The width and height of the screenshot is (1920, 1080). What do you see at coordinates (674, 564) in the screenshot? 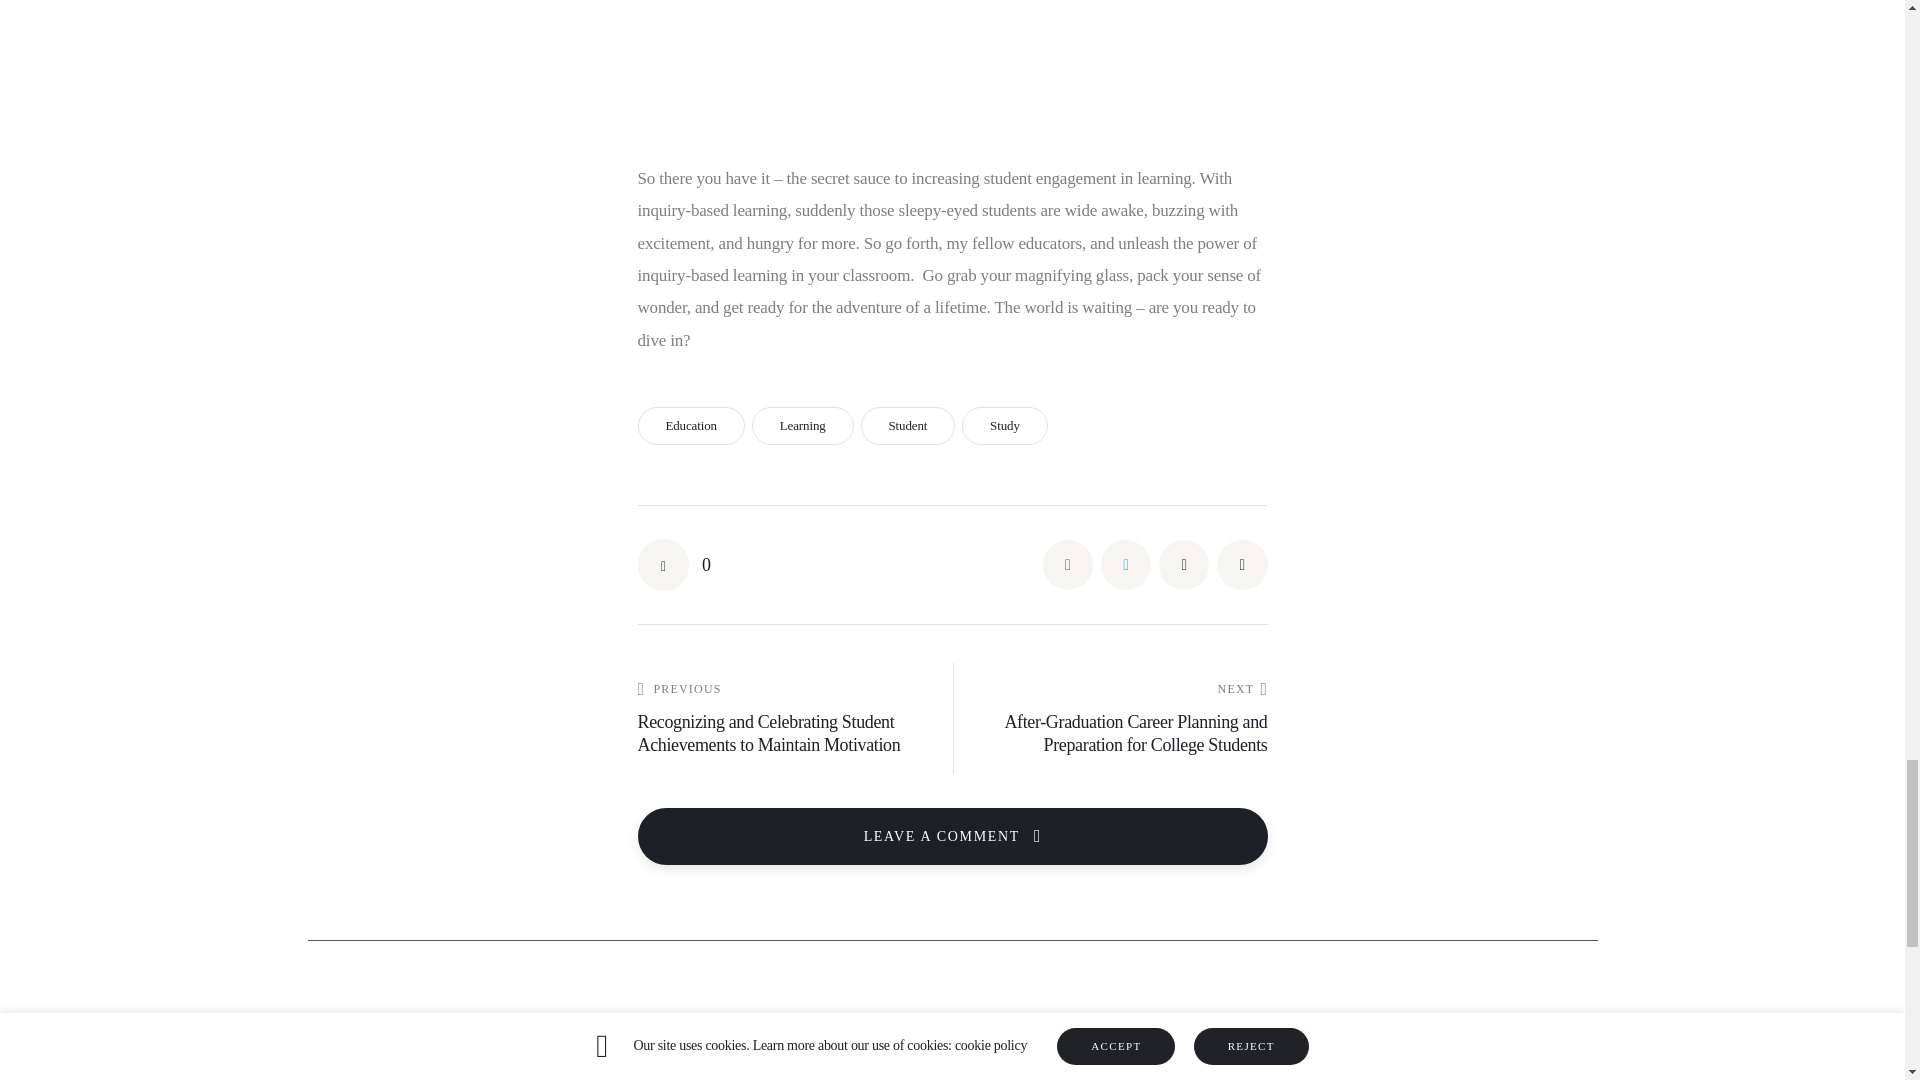
I see `Like` at bounding box center [674, 564].